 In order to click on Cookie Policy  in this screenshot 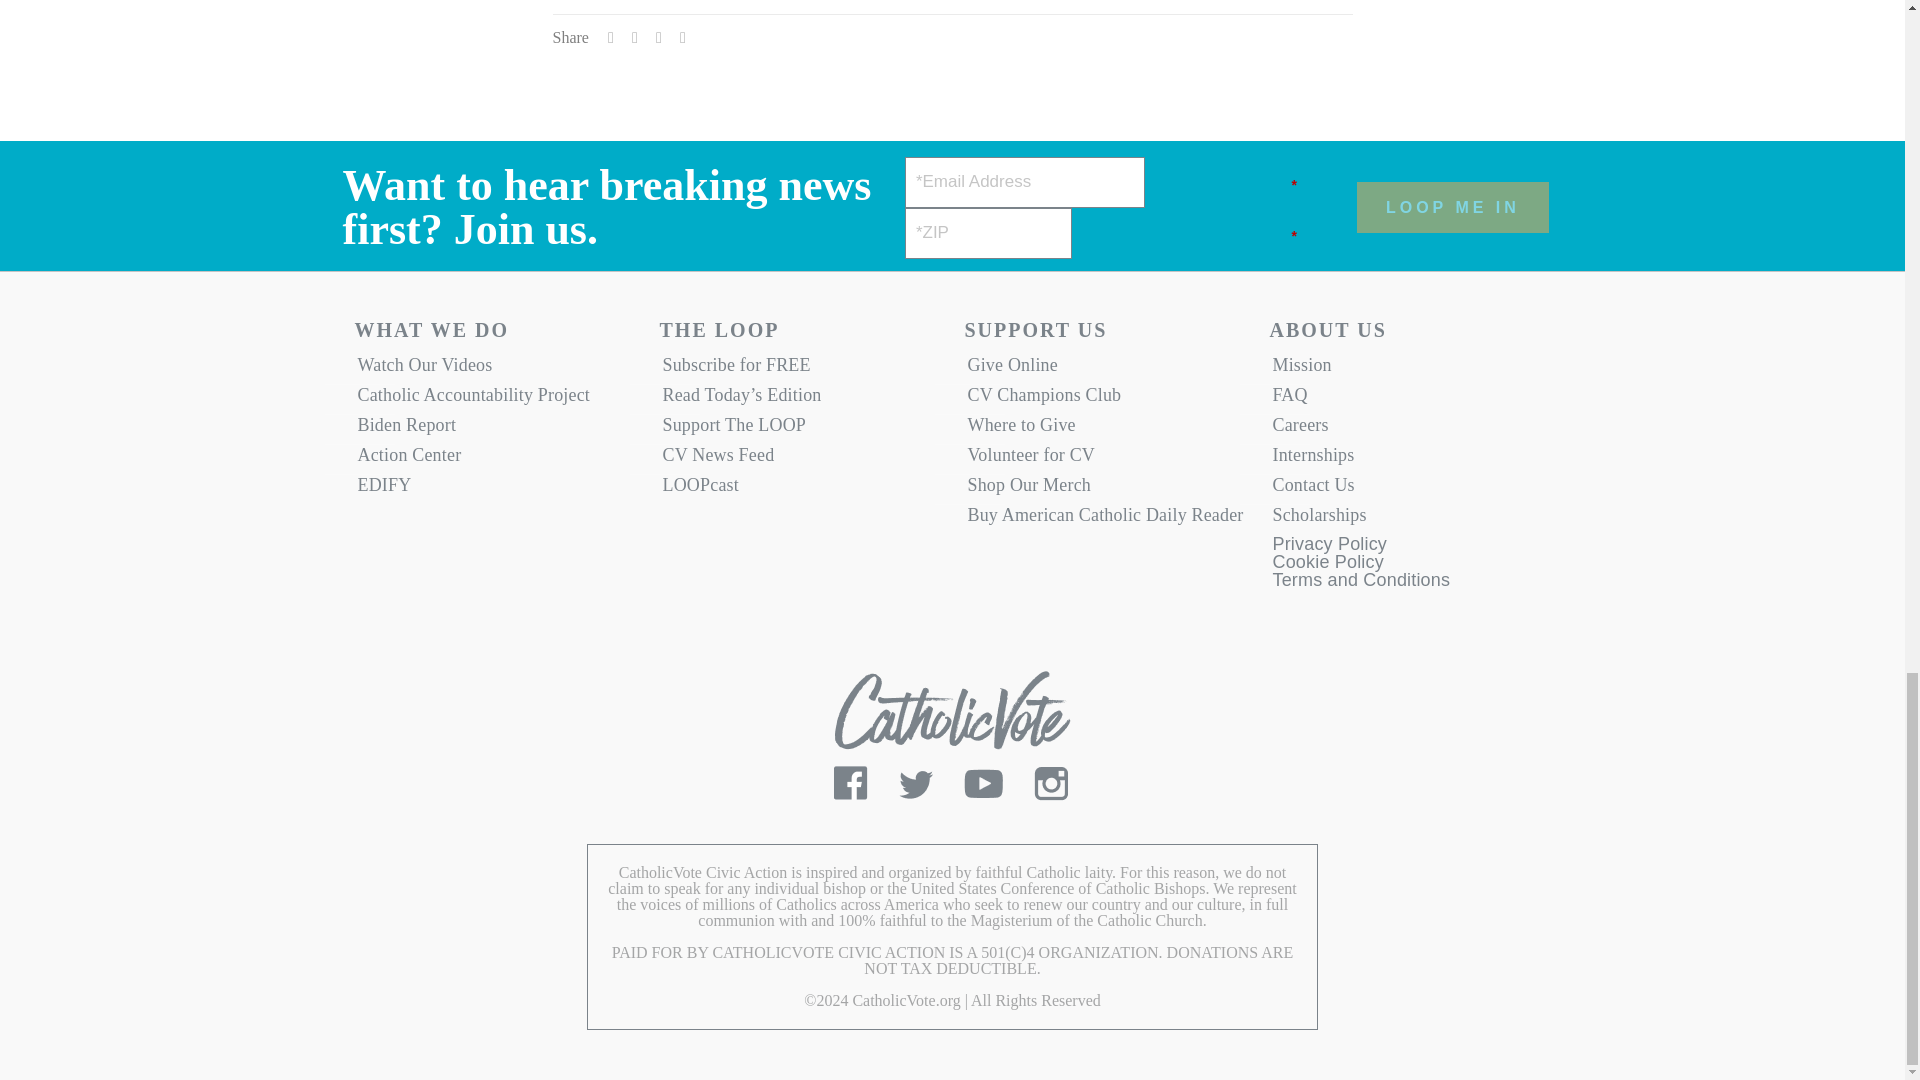, I will do `click(1326, 566)`.